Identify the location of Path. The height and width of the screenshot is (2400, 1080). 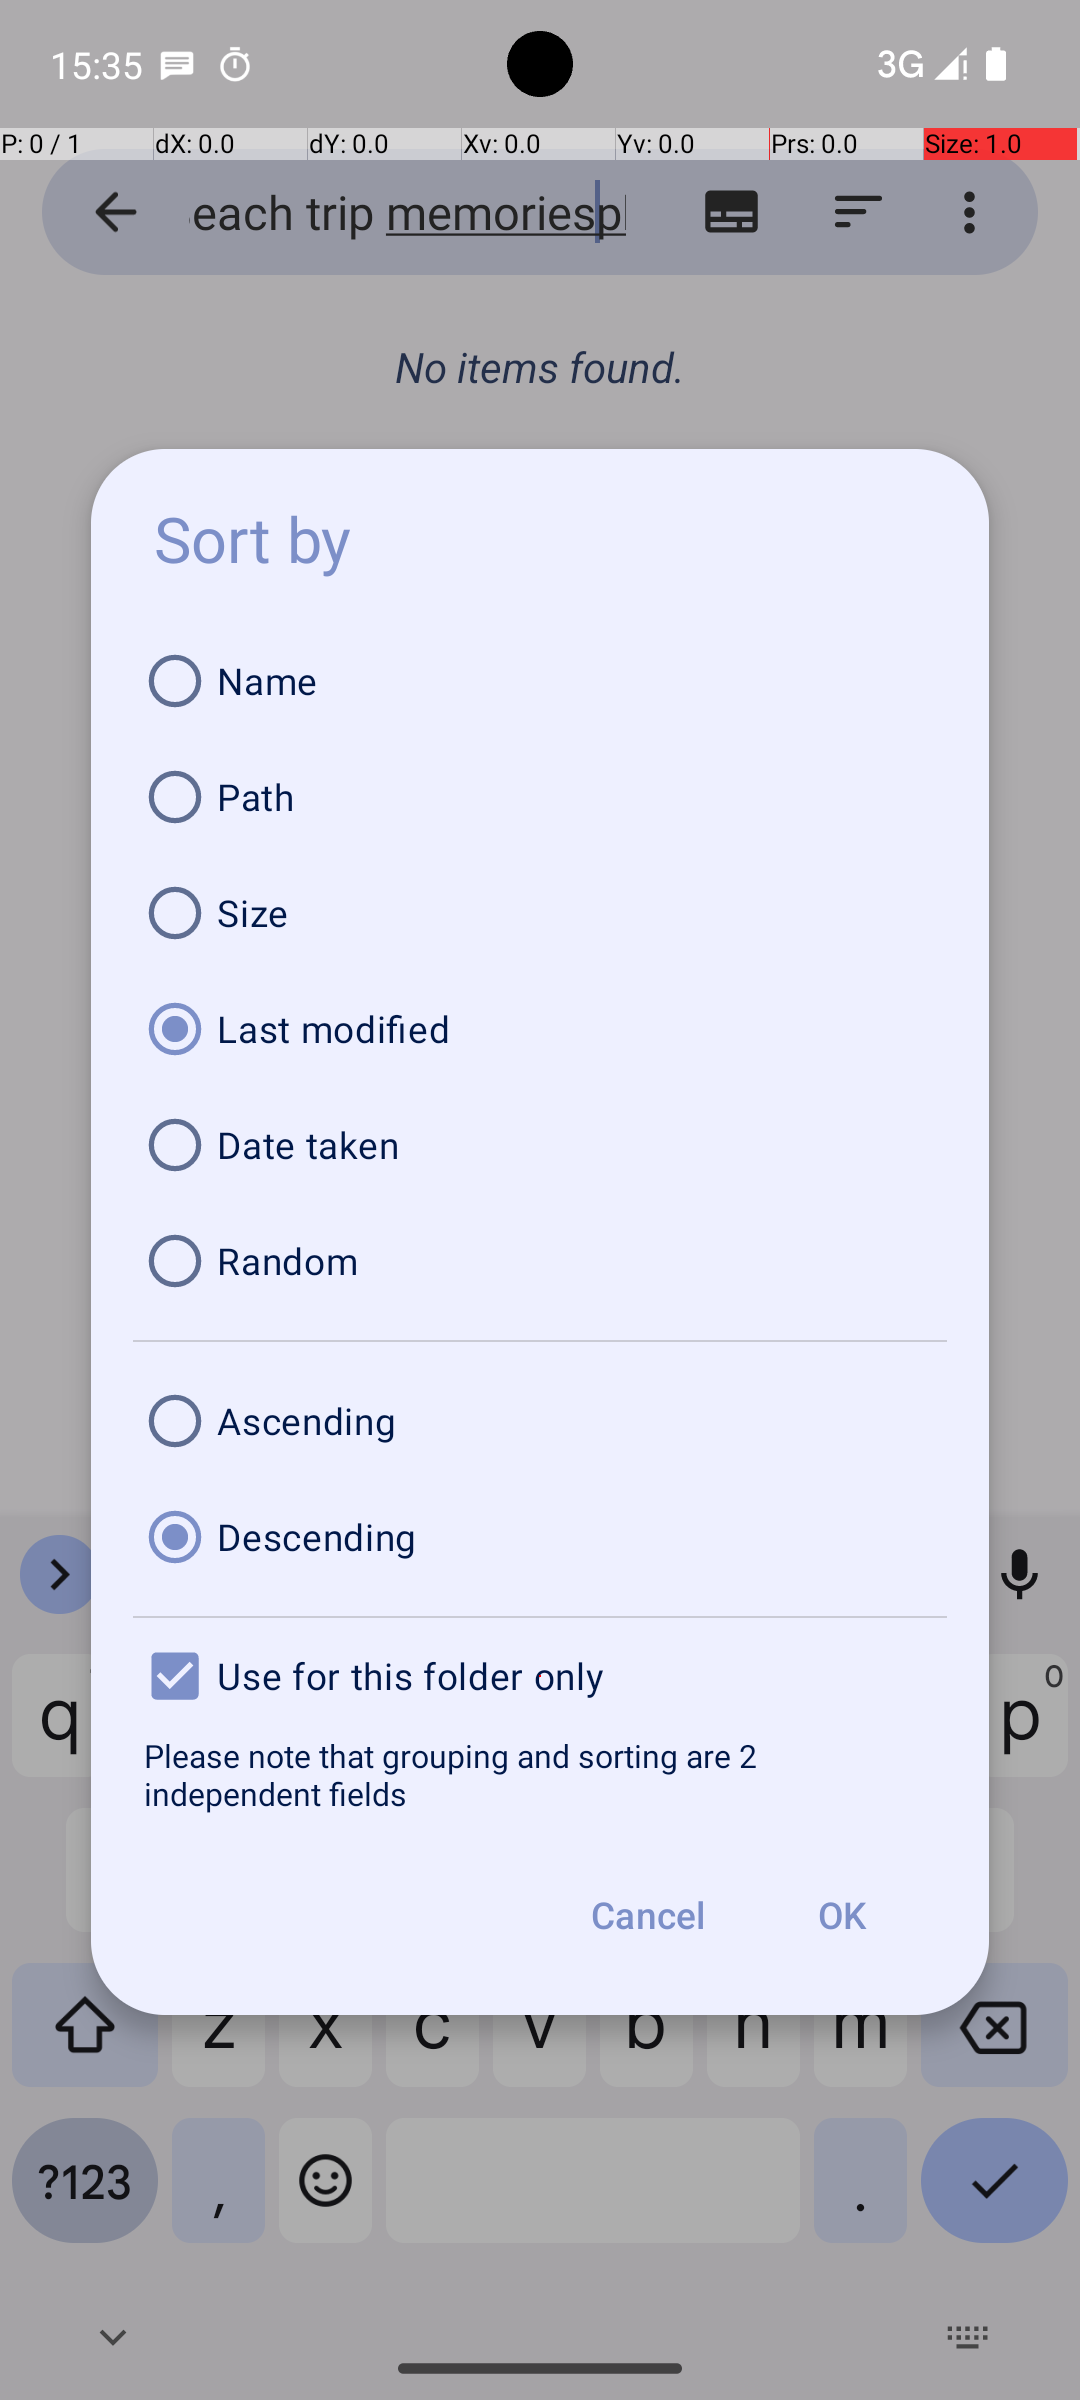
(540, 797).